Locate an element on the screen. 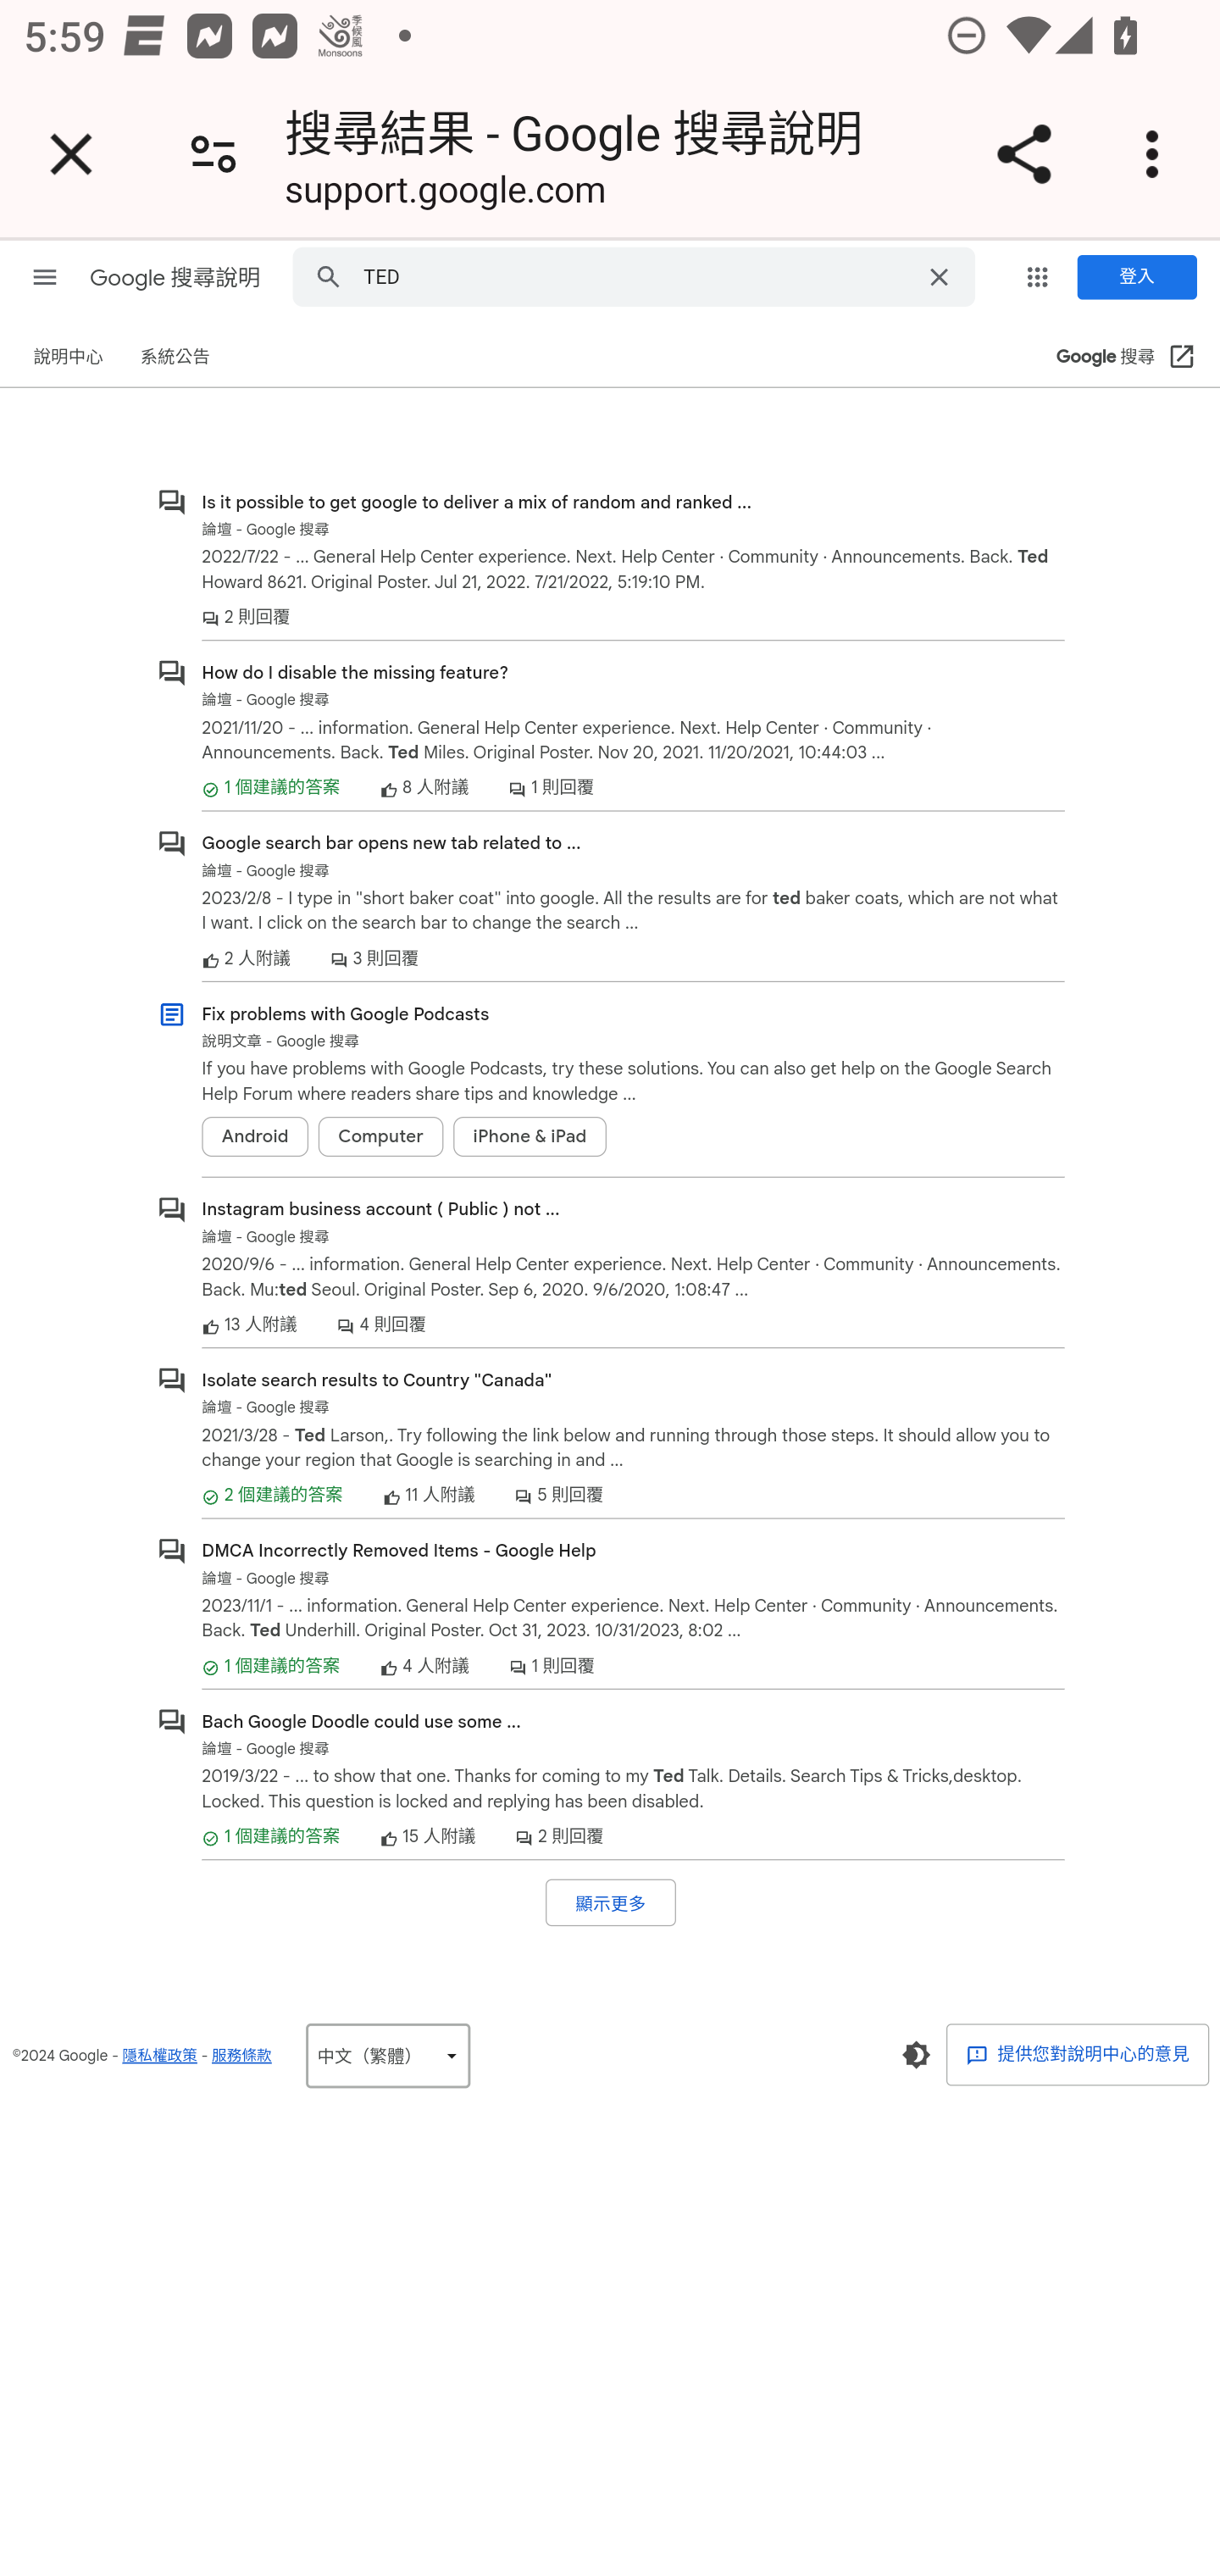 This screenshot has width=1220, height=2576. 系統公告 is located at coordinates (175, 358).